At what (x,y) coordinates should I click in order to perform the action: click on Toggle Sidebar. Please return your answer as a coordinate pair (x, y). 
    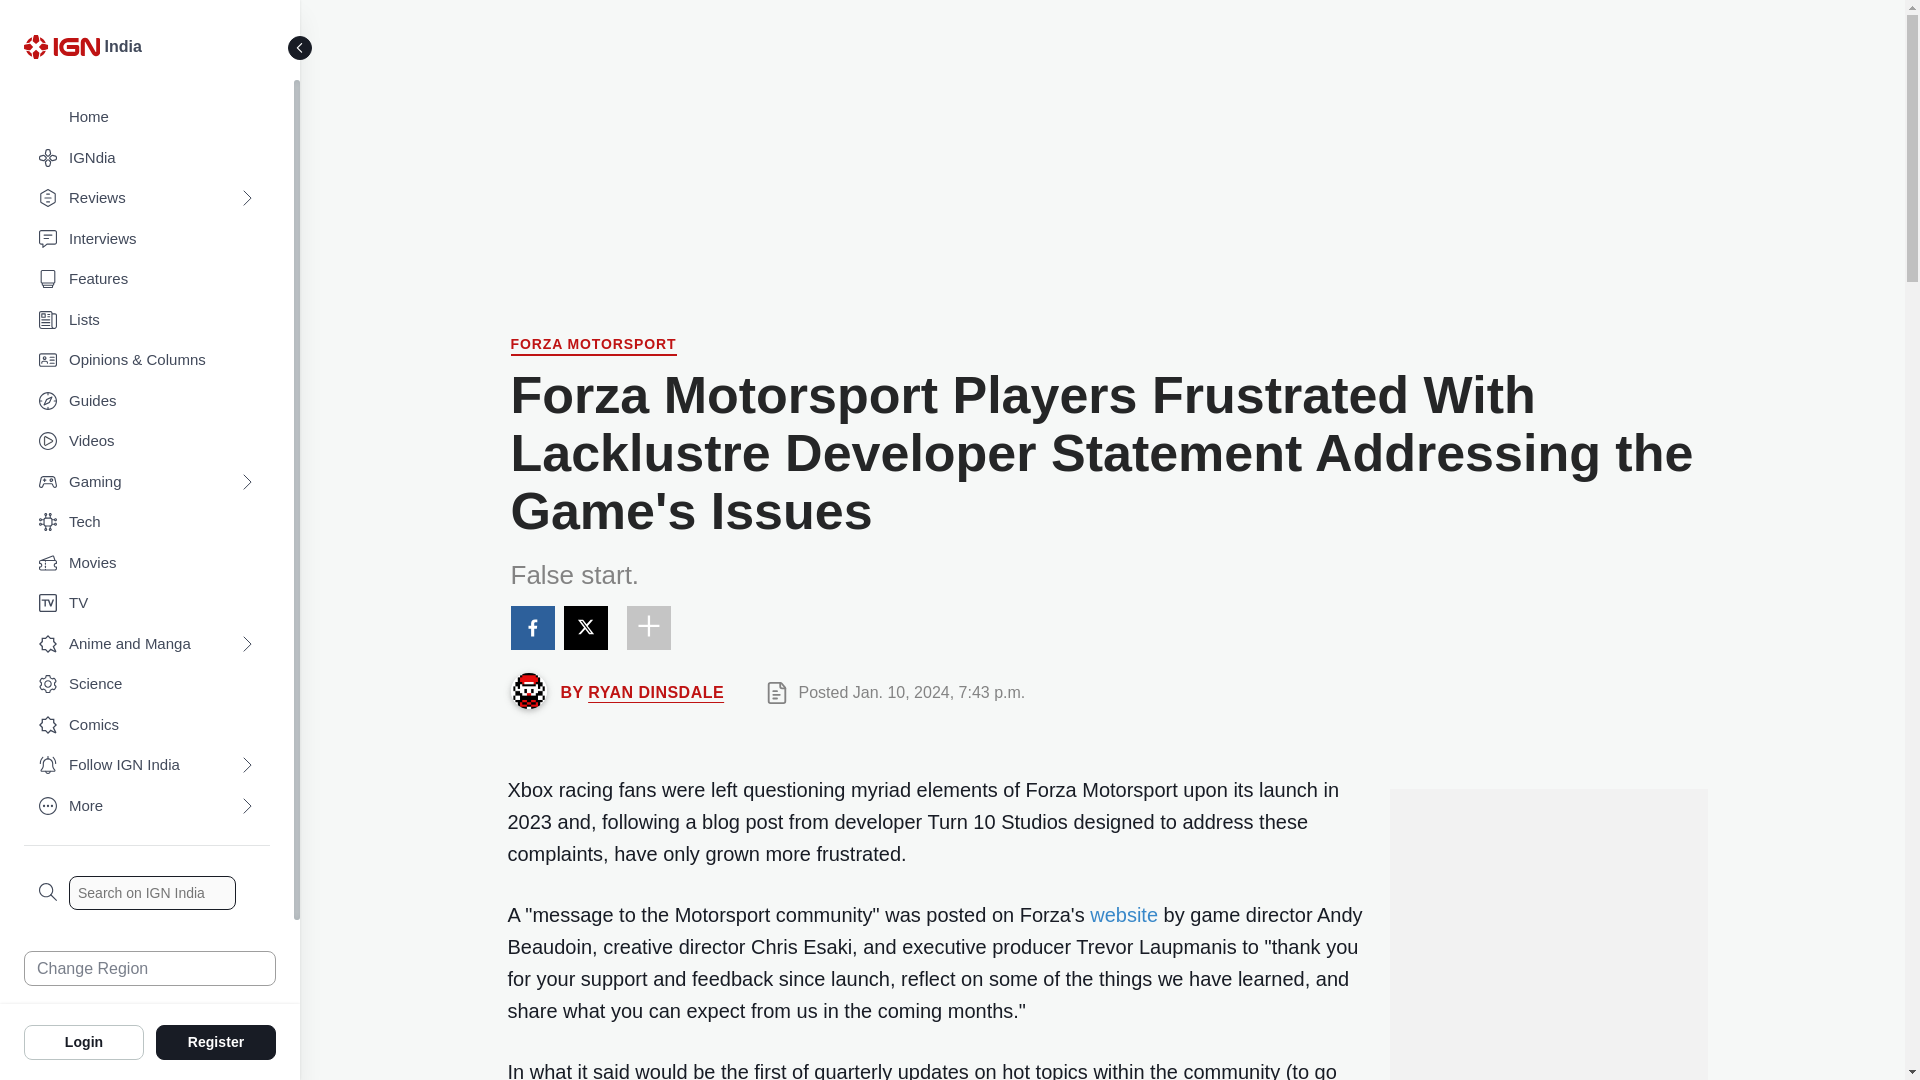
    Looking at the image, I should click on (300, 48).